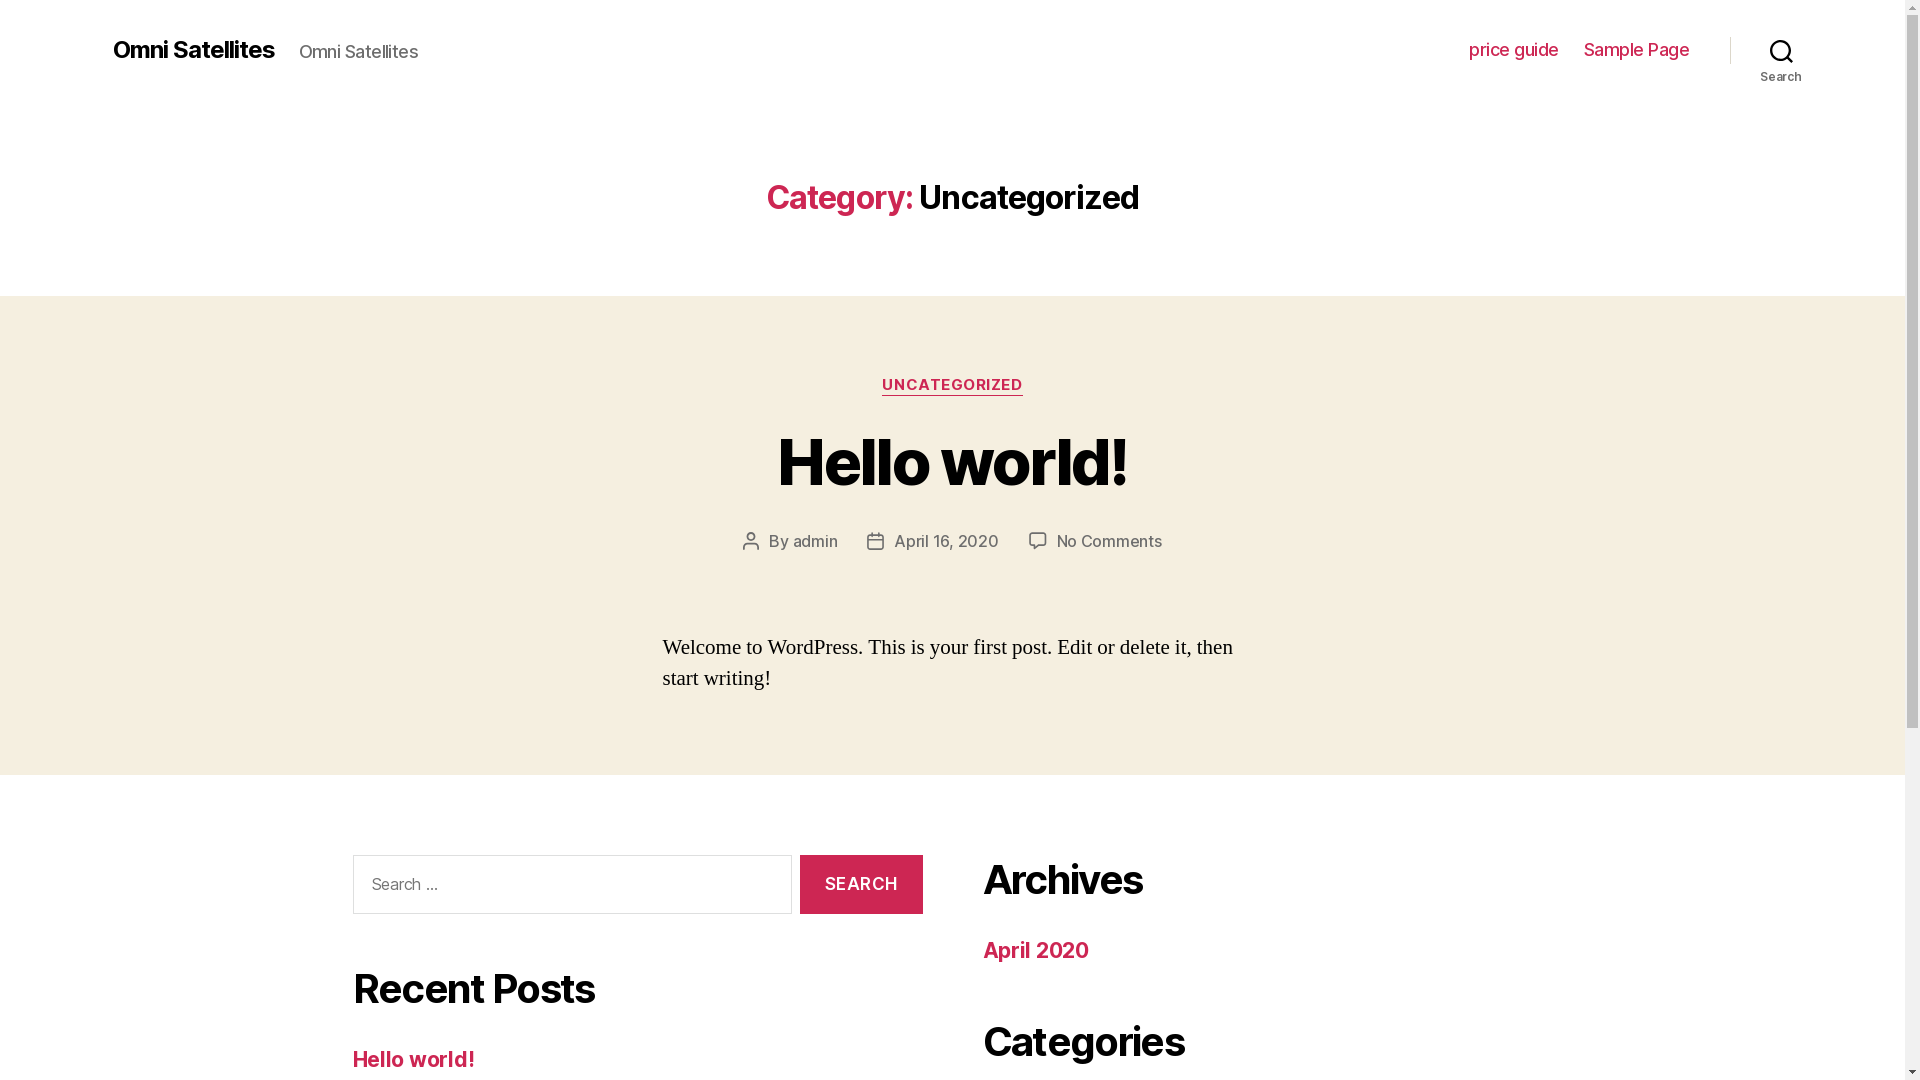 This screenshot has height=1080, width=1920. Describe the element at coordinates (1035, 950) in the screenshot. I see `April 2020` at that location.